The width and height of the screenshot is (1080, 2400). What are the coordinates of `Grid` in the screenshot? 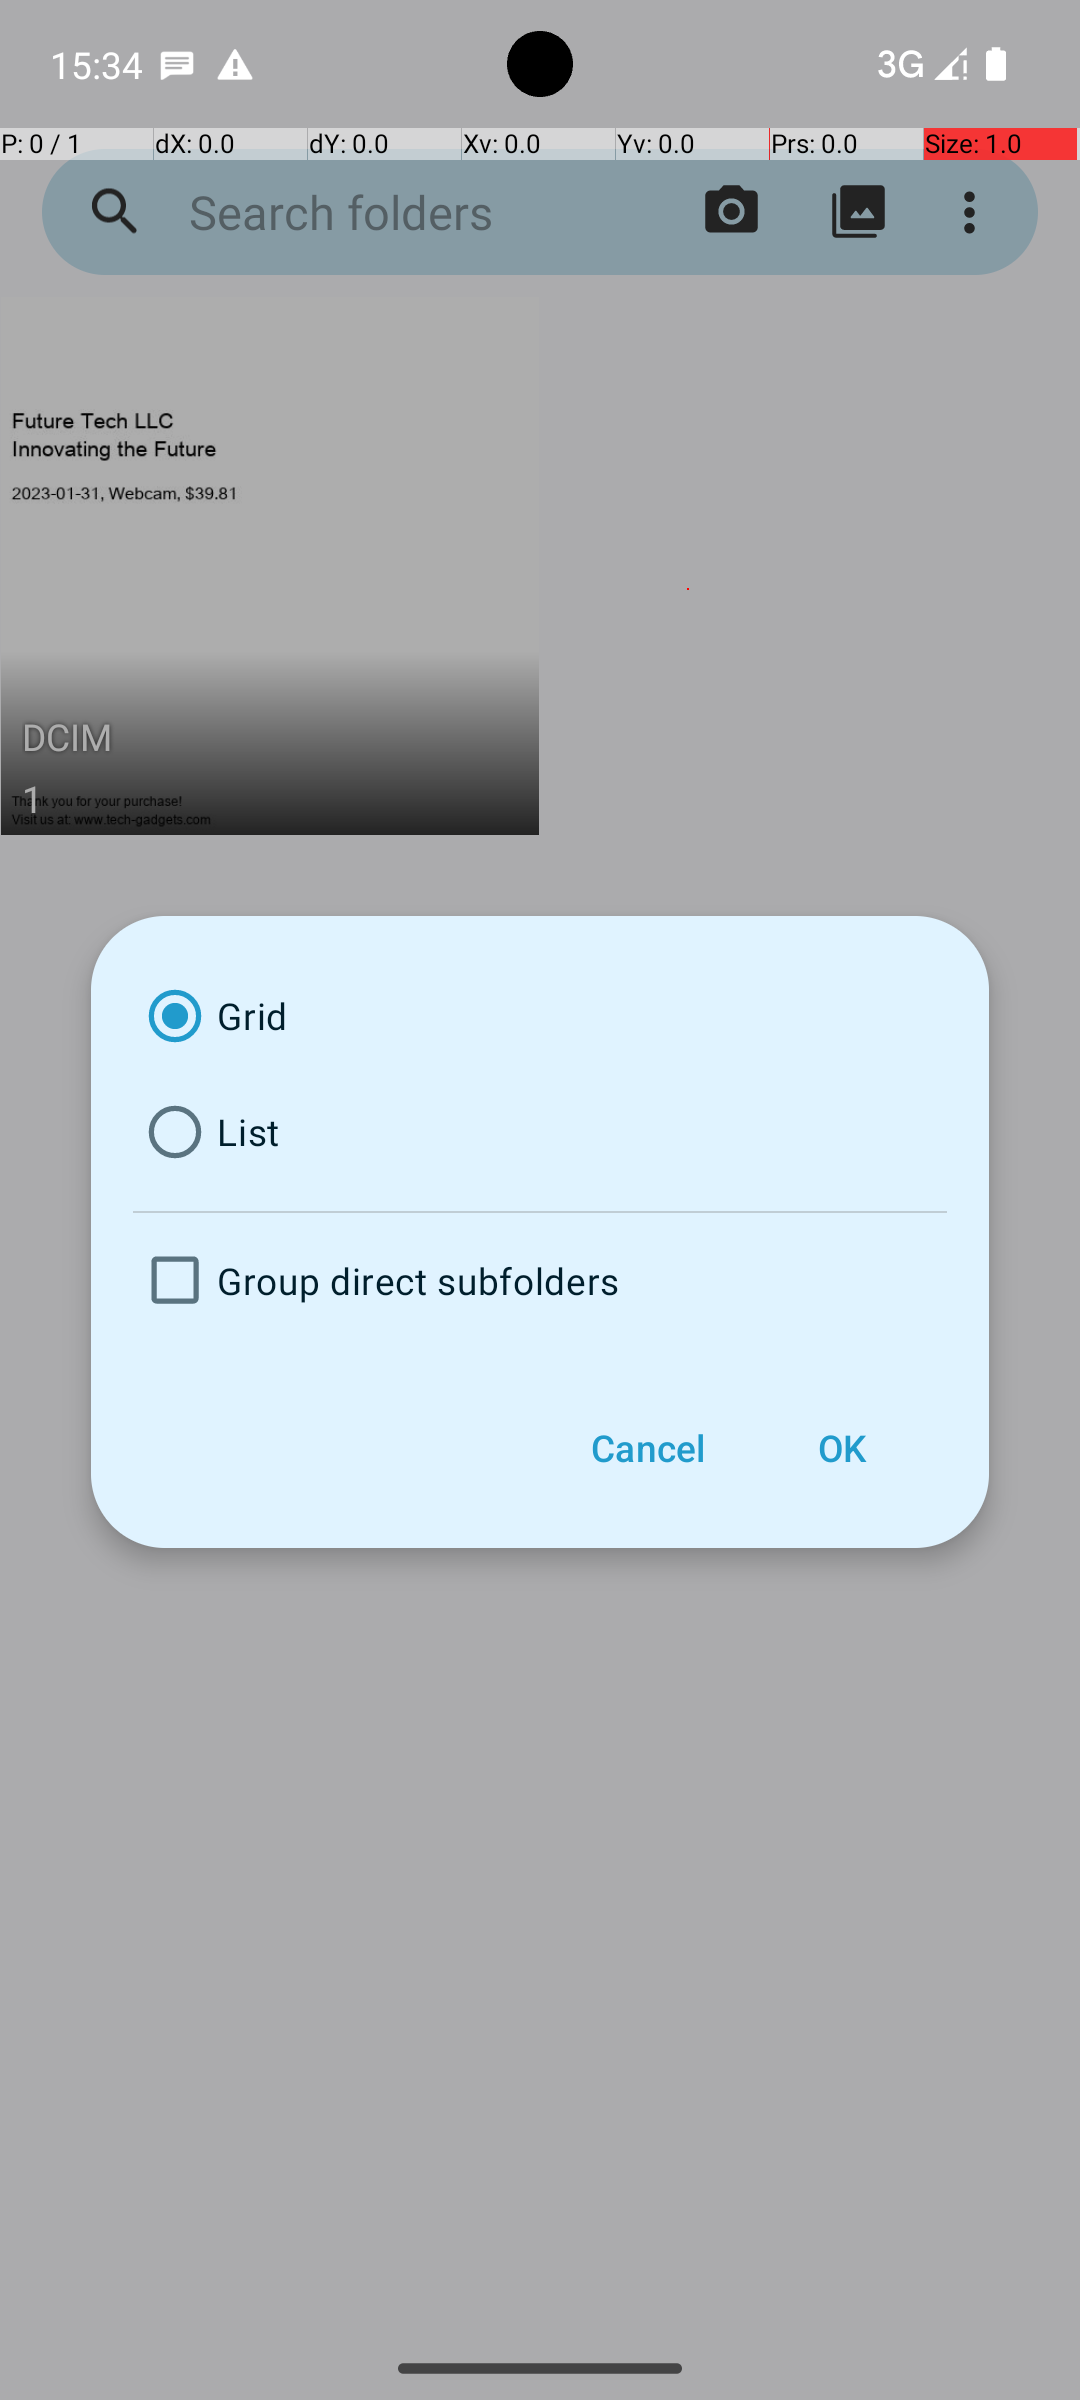 It's located at (540, 1016).